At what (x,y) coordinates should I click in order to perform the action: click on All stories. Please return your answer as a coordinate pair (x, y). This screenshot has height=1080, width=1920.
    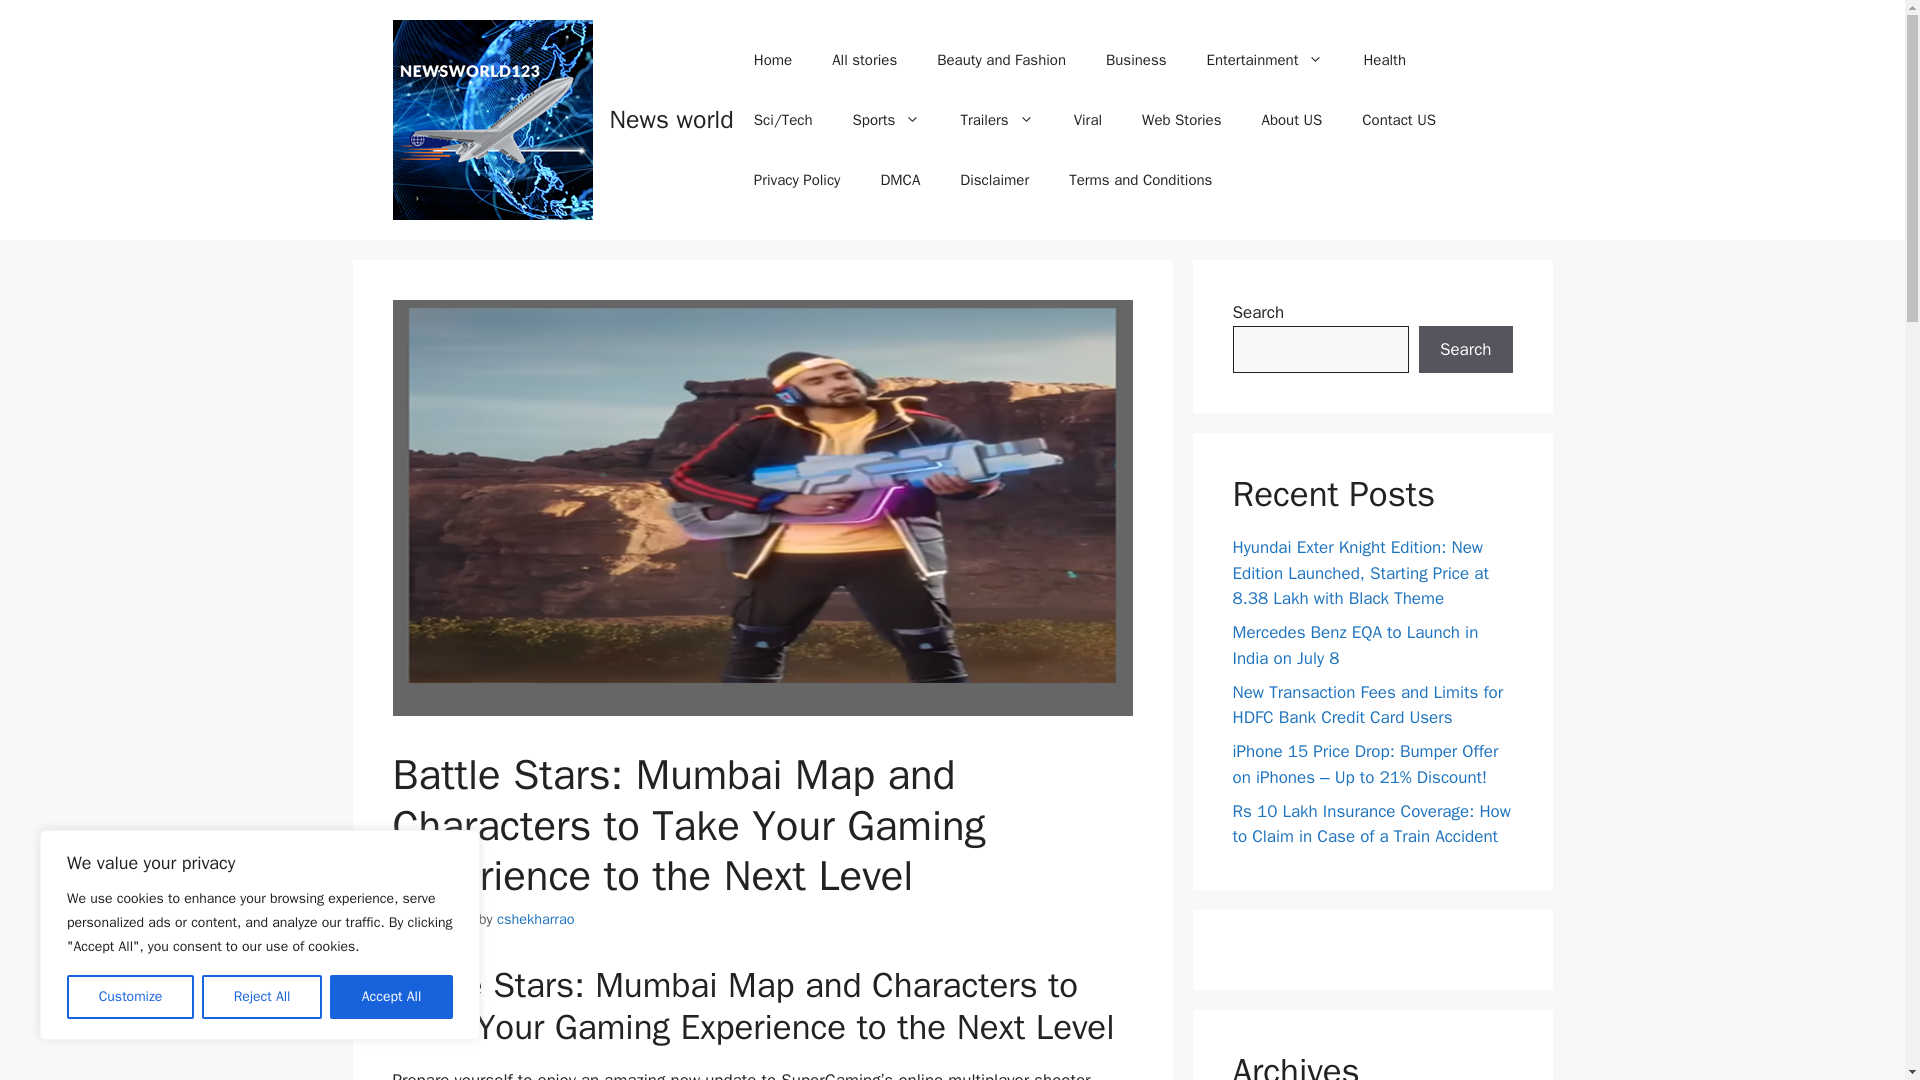
    Looking at the image, I should click on (864, 60).